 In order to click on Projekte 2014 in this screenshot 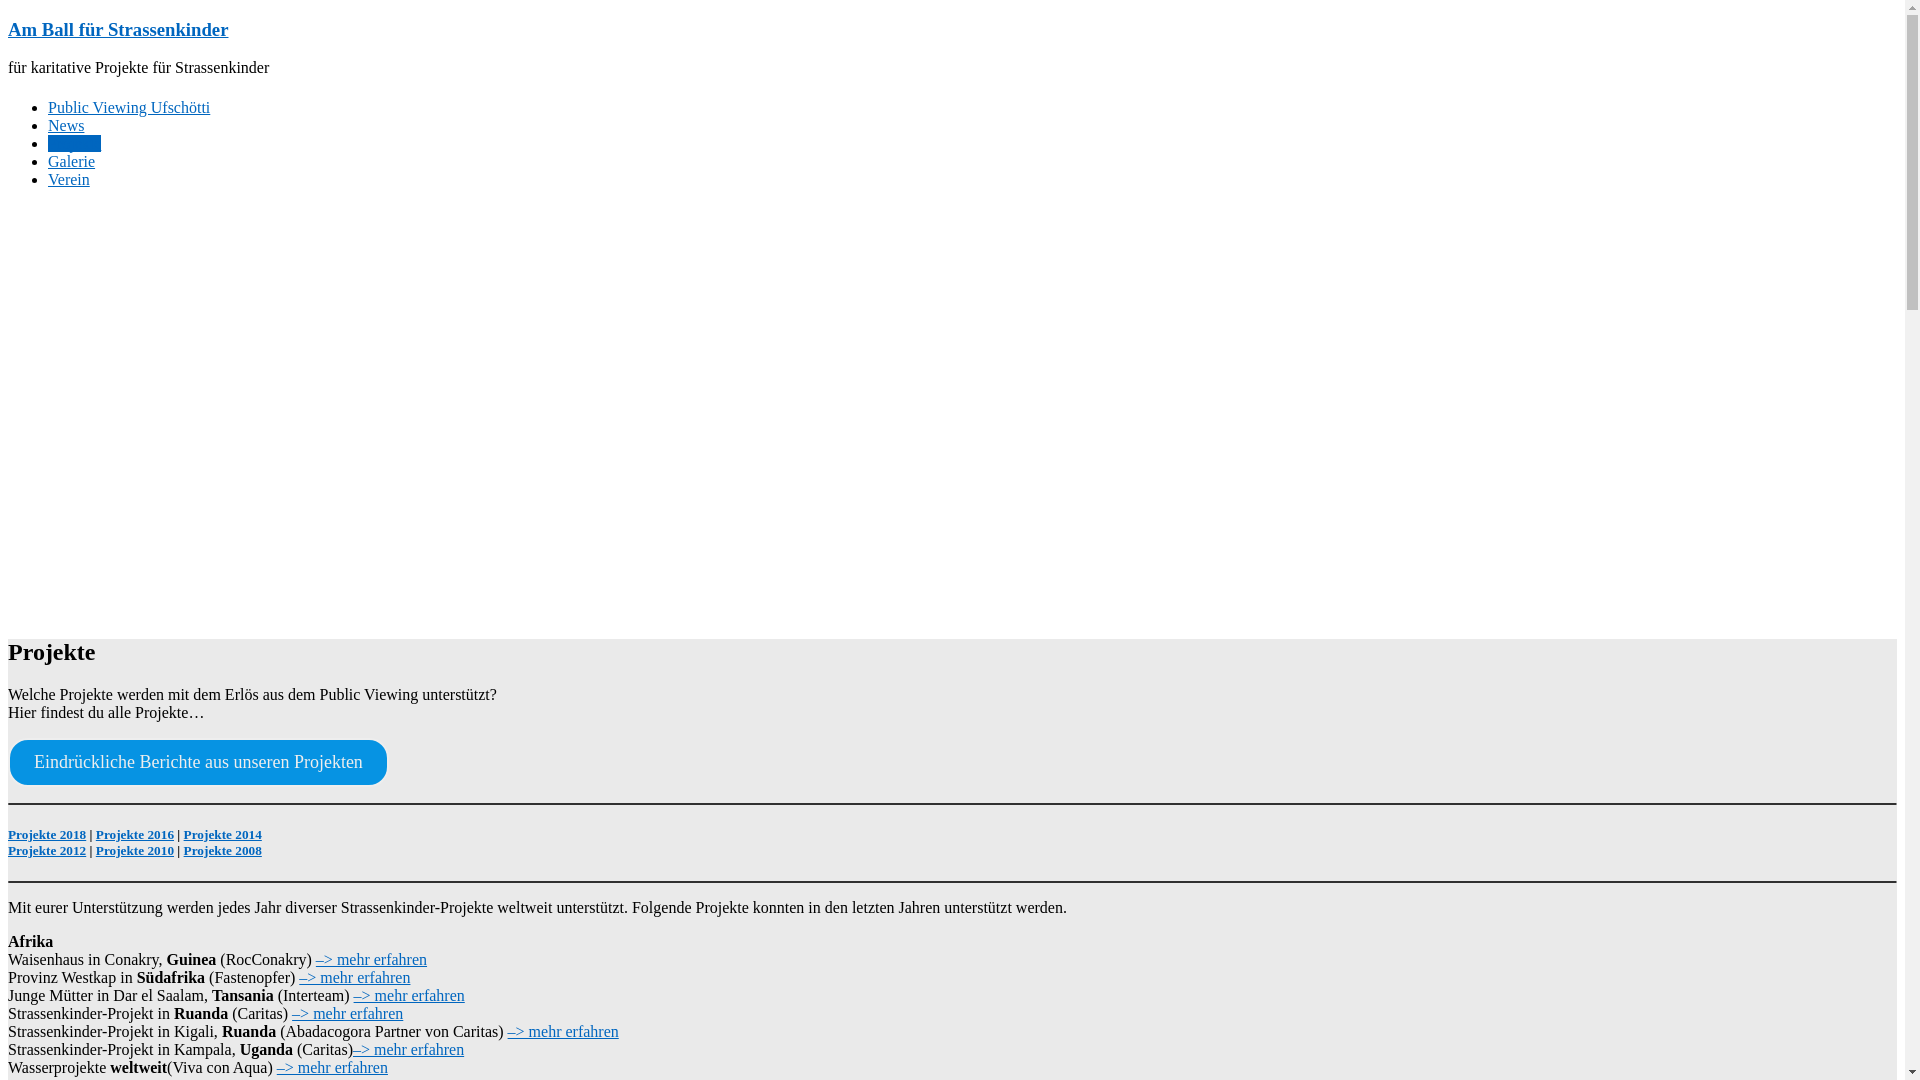, I will do `click(223, 834)`.